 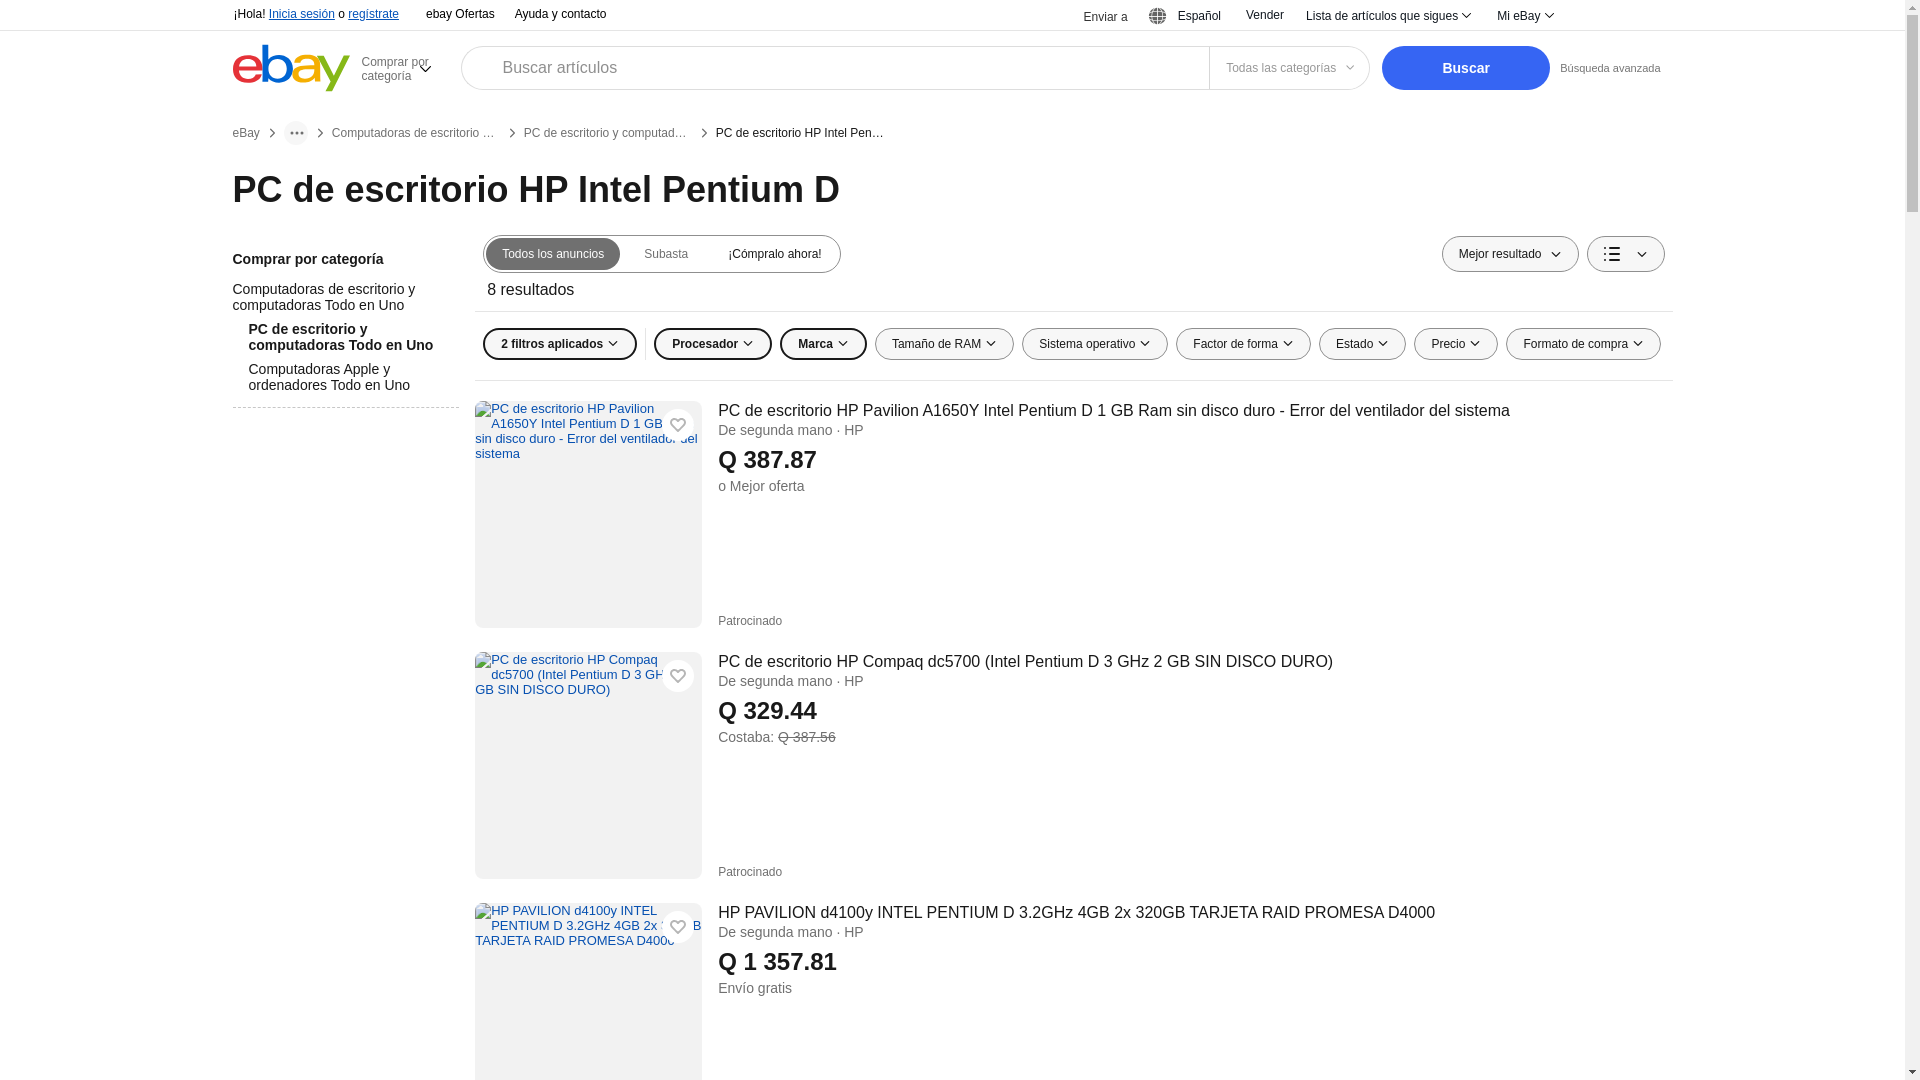 I want to click on Mi eBay, so click(x=1524, y=16).